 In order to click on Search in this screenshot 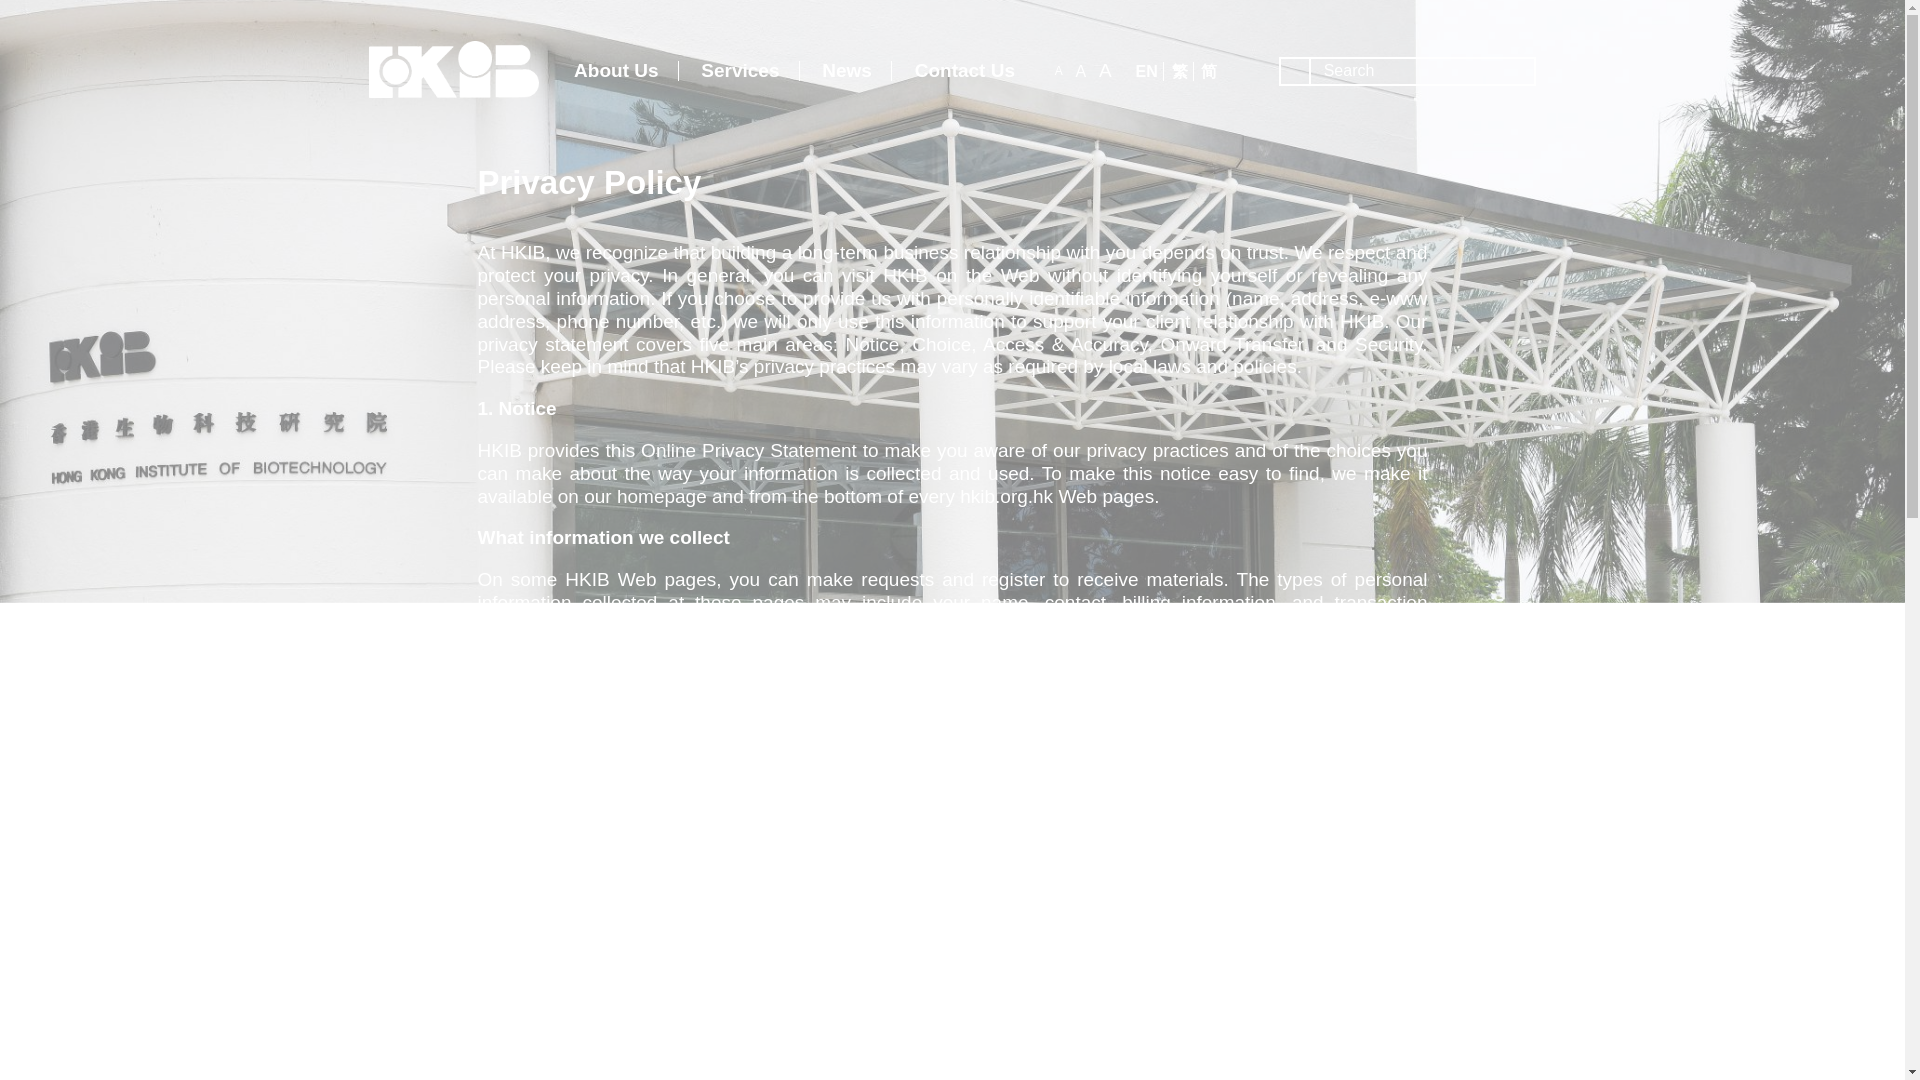, I will do `click(16, 5)`.